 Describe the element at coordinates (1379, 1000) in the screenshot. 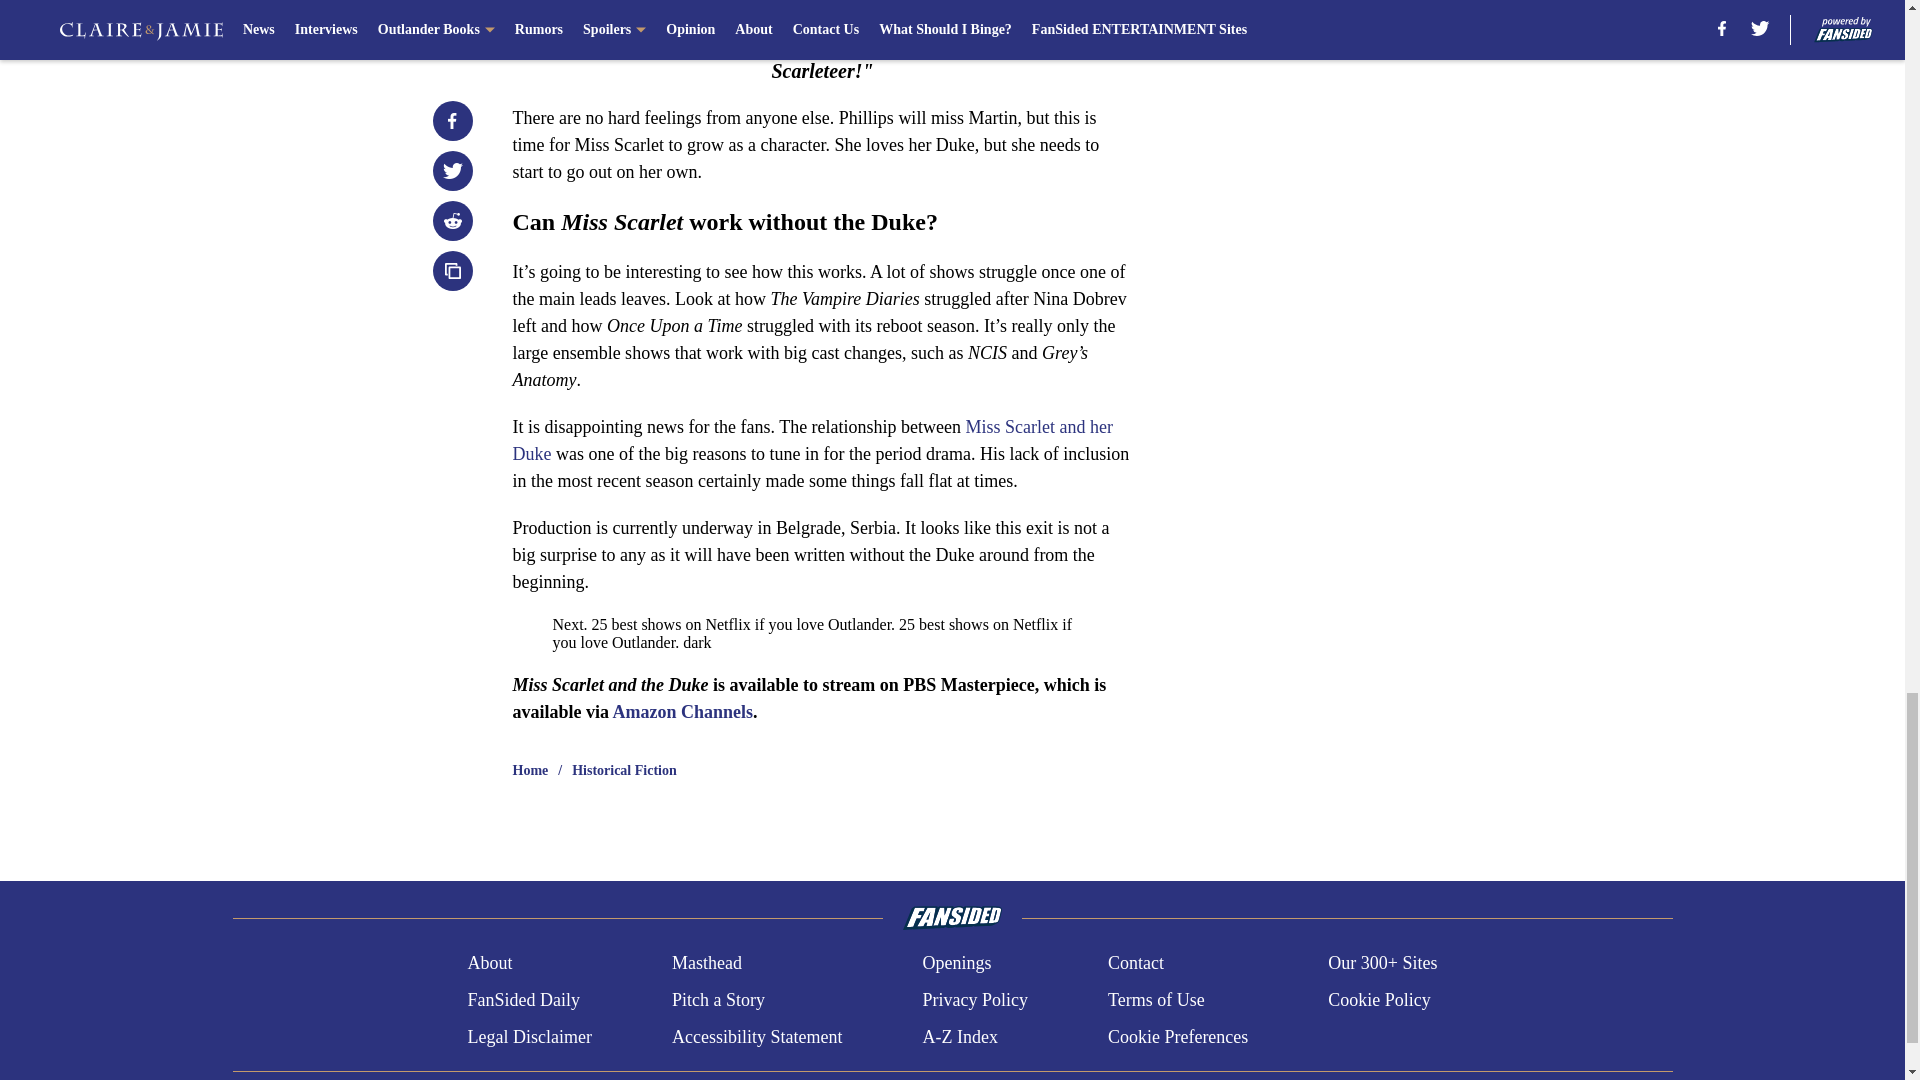

I see `Cookie Policy` at that location.